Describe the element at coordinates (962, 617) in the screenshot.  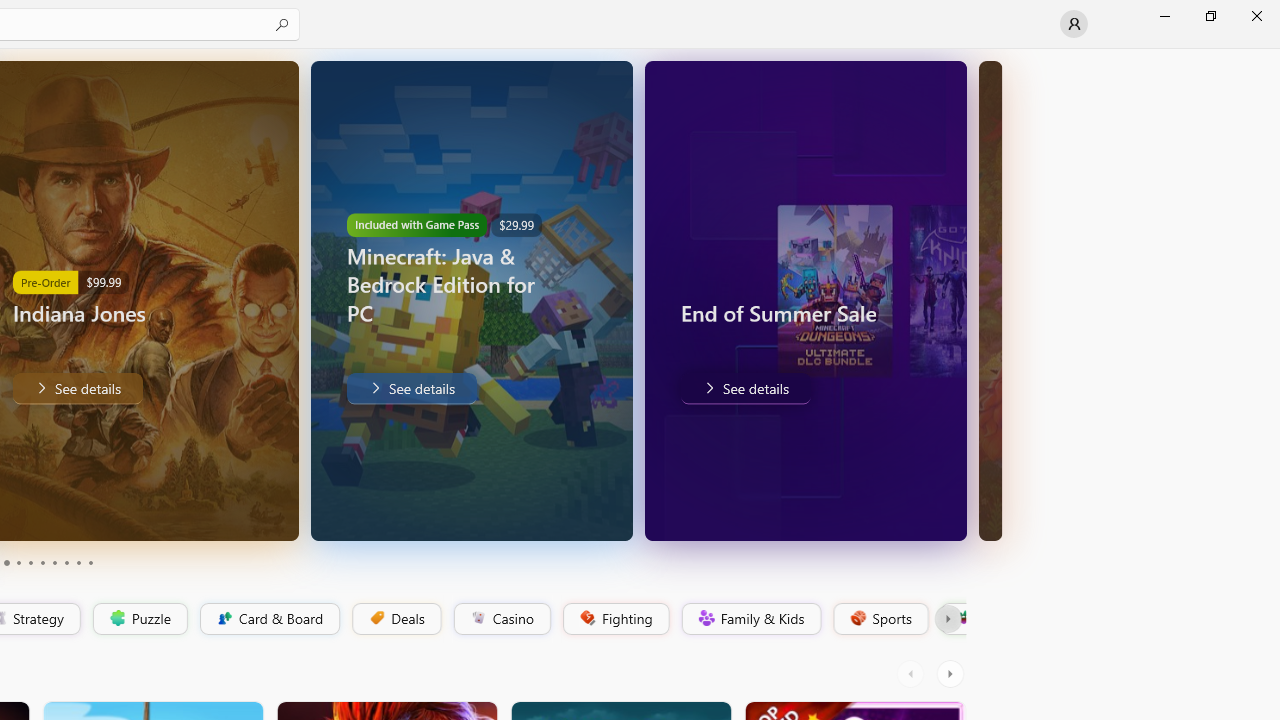
I see `Class: Image` at that location.